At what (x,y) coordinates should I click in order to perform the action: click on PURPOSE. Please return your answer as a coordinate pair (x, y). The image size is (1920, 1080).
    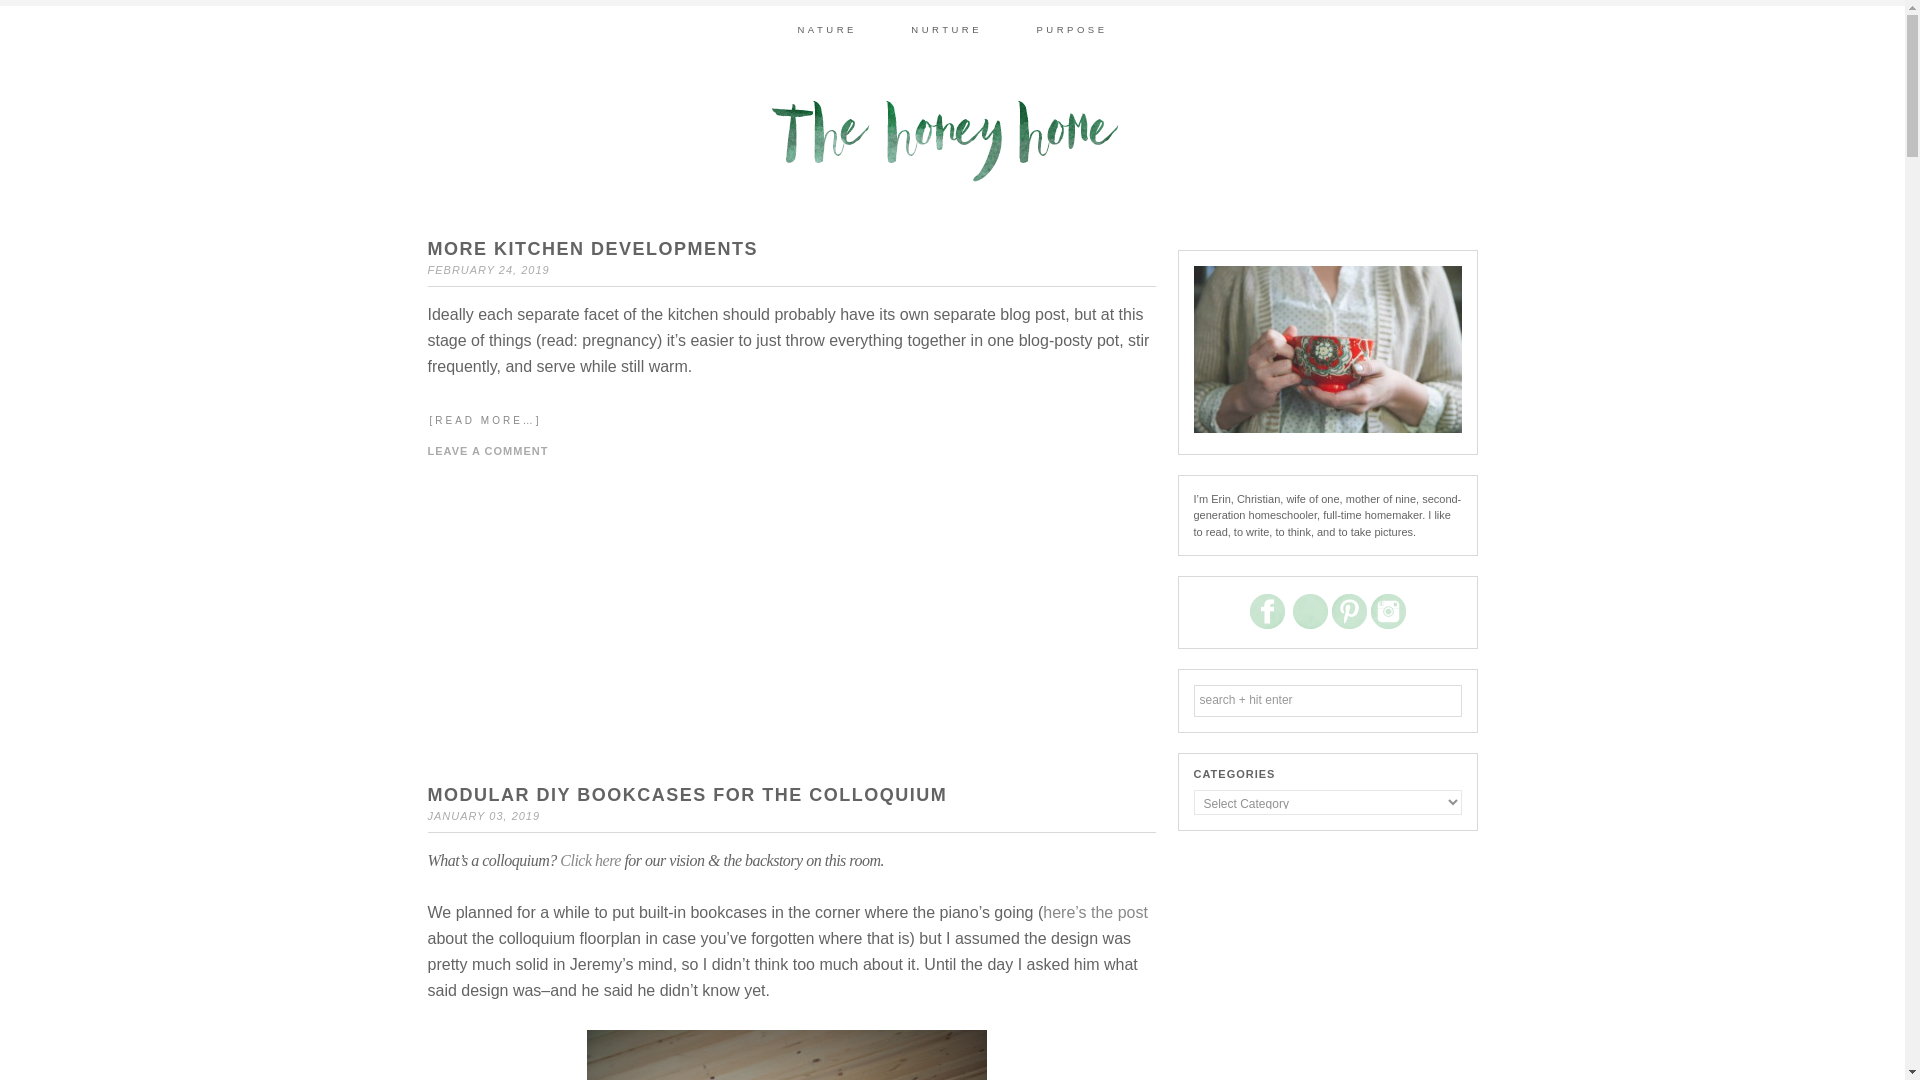
    Looking at the image, I should click on (1072, 29).